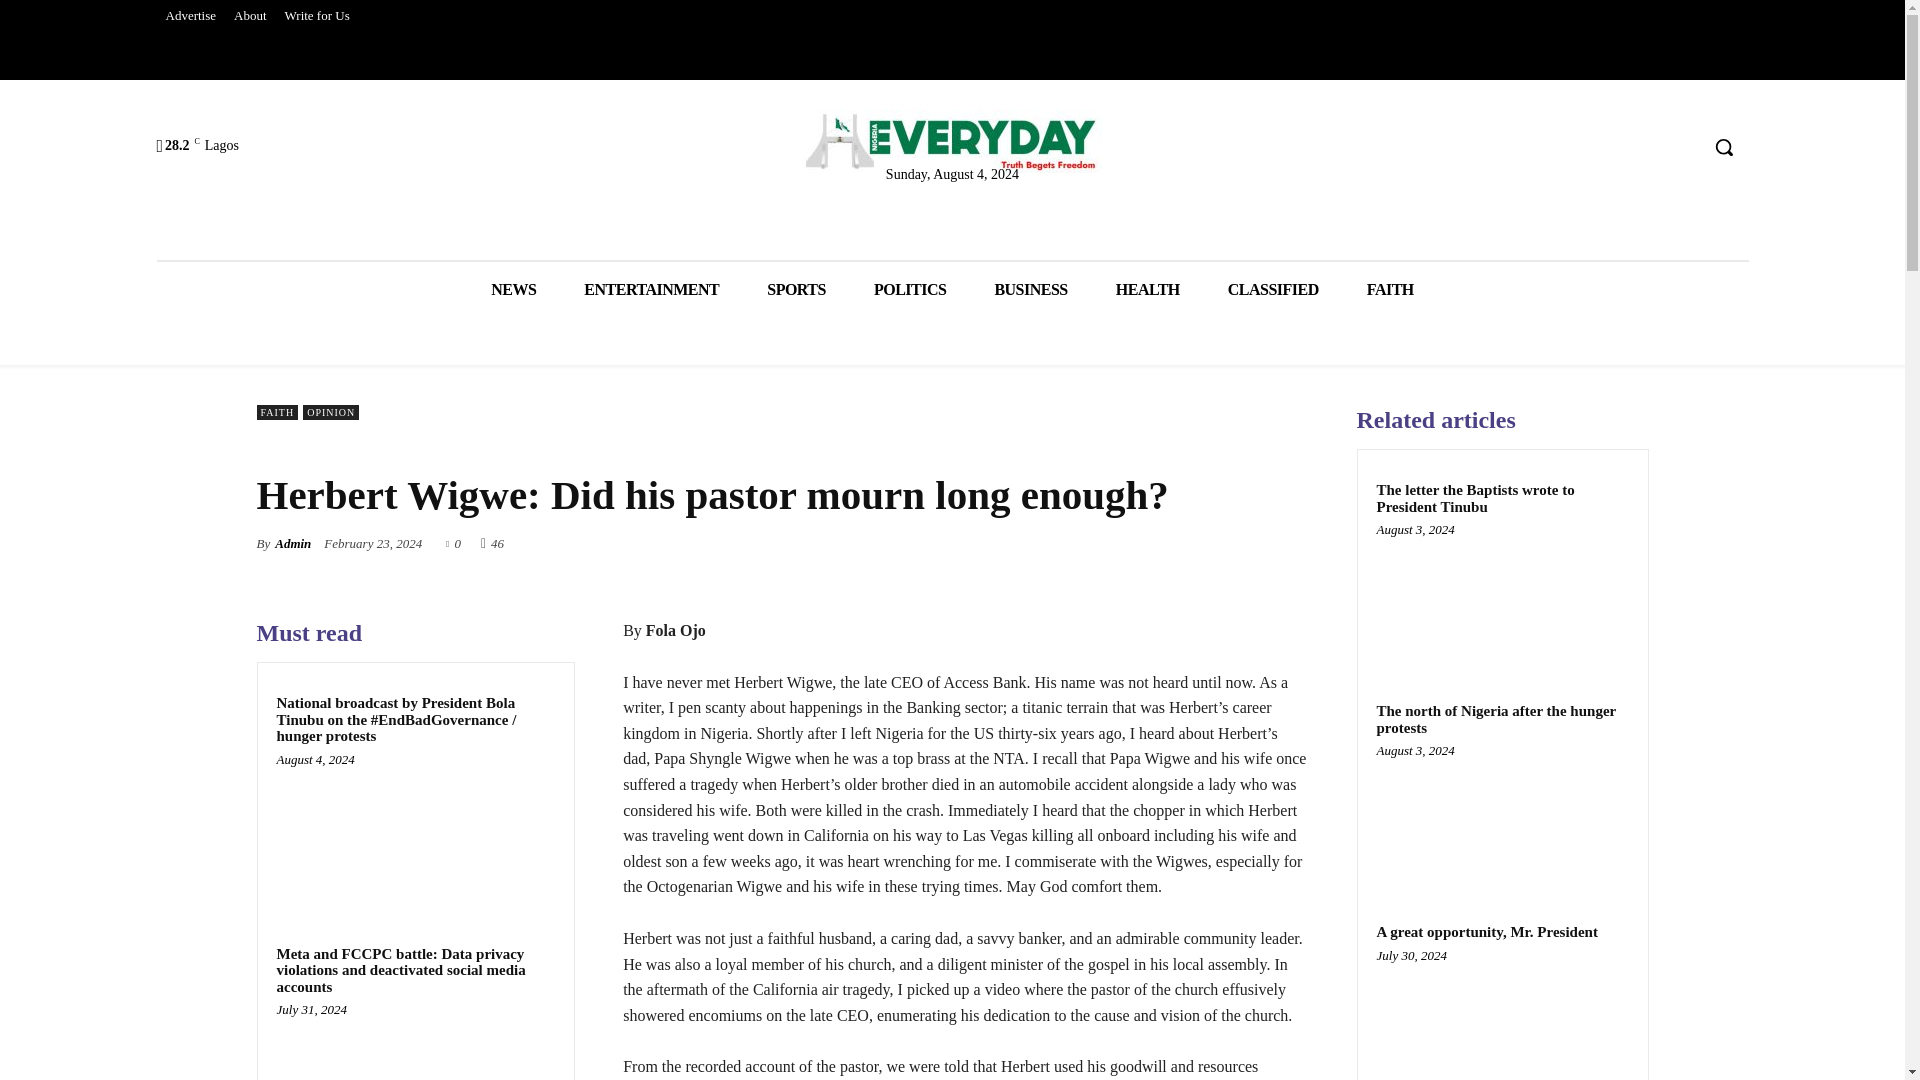 The image size is (1920, 1080). I want to click on NEWS, so click(513, 290).